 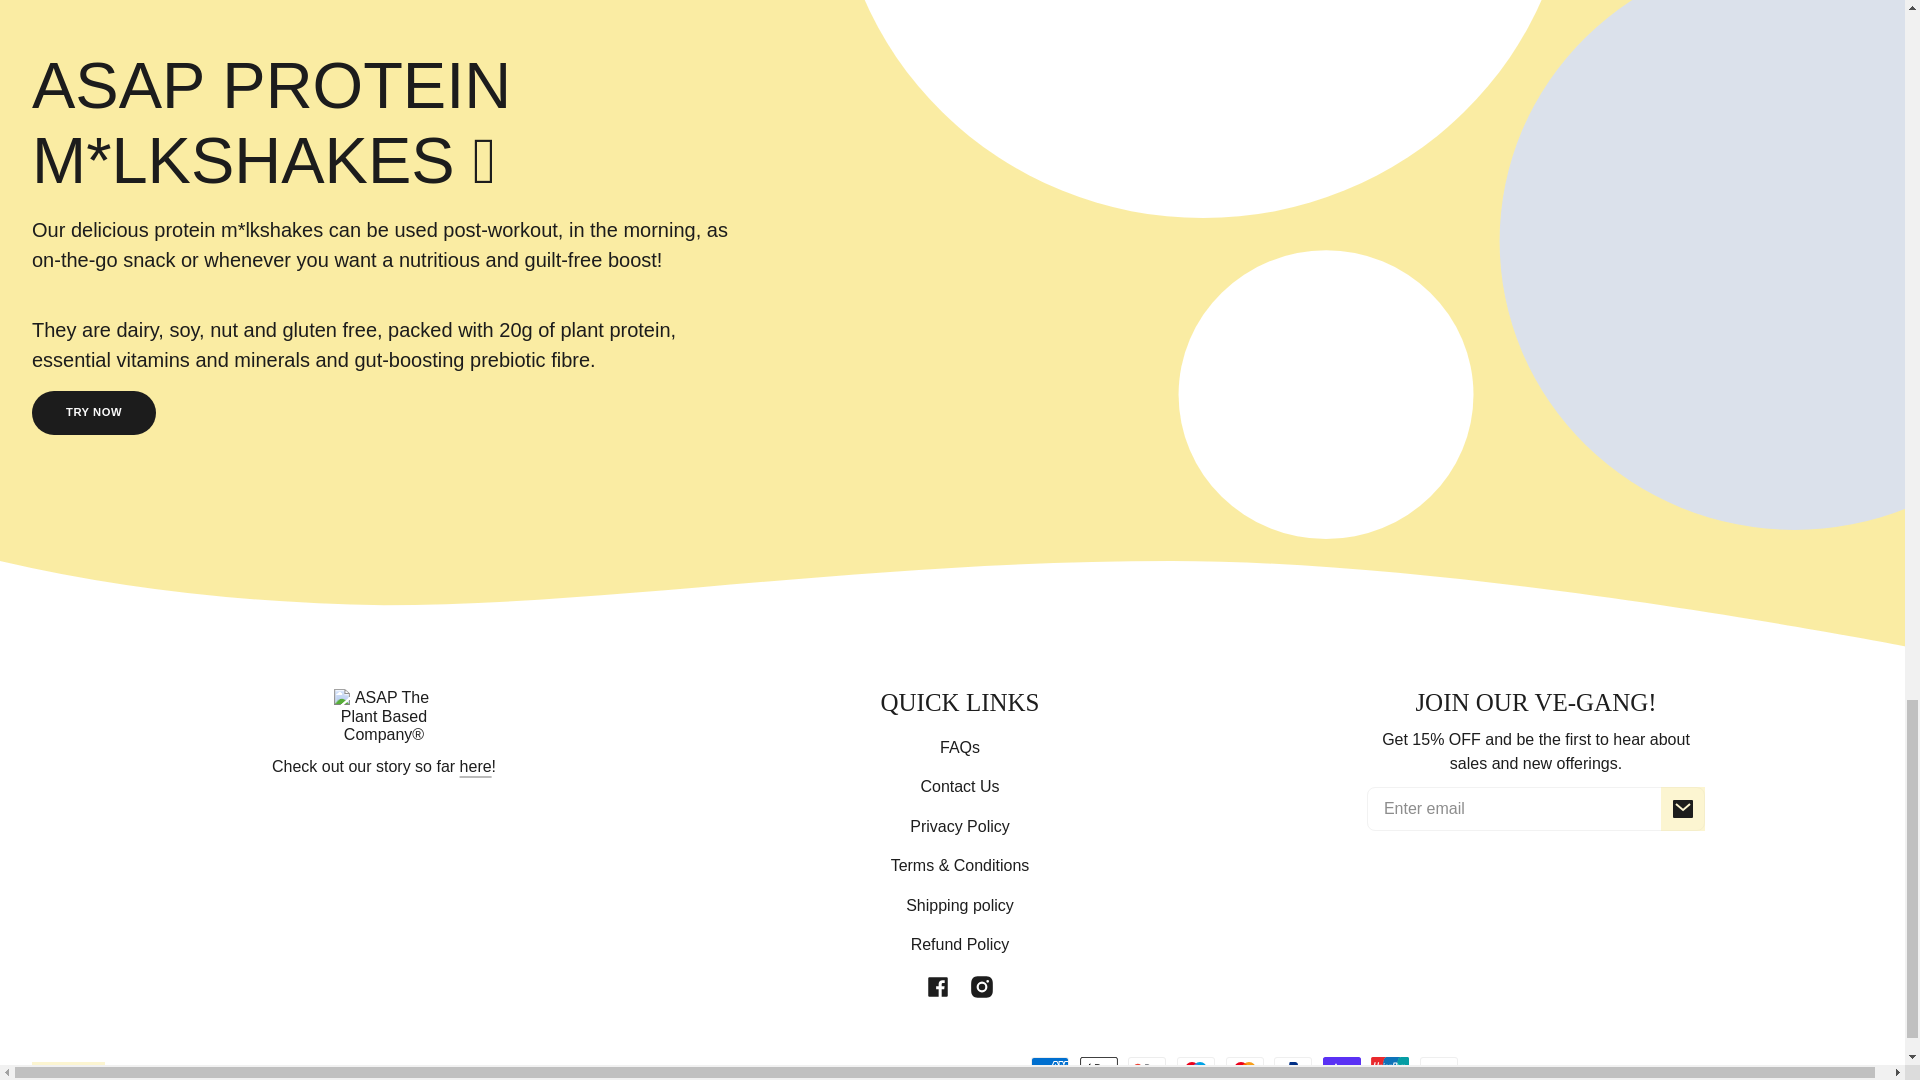 What do you see at coordinates (1342, 1068) in the screenshot?
I see `Shop Pay` at bounding box center [1342, 1068].